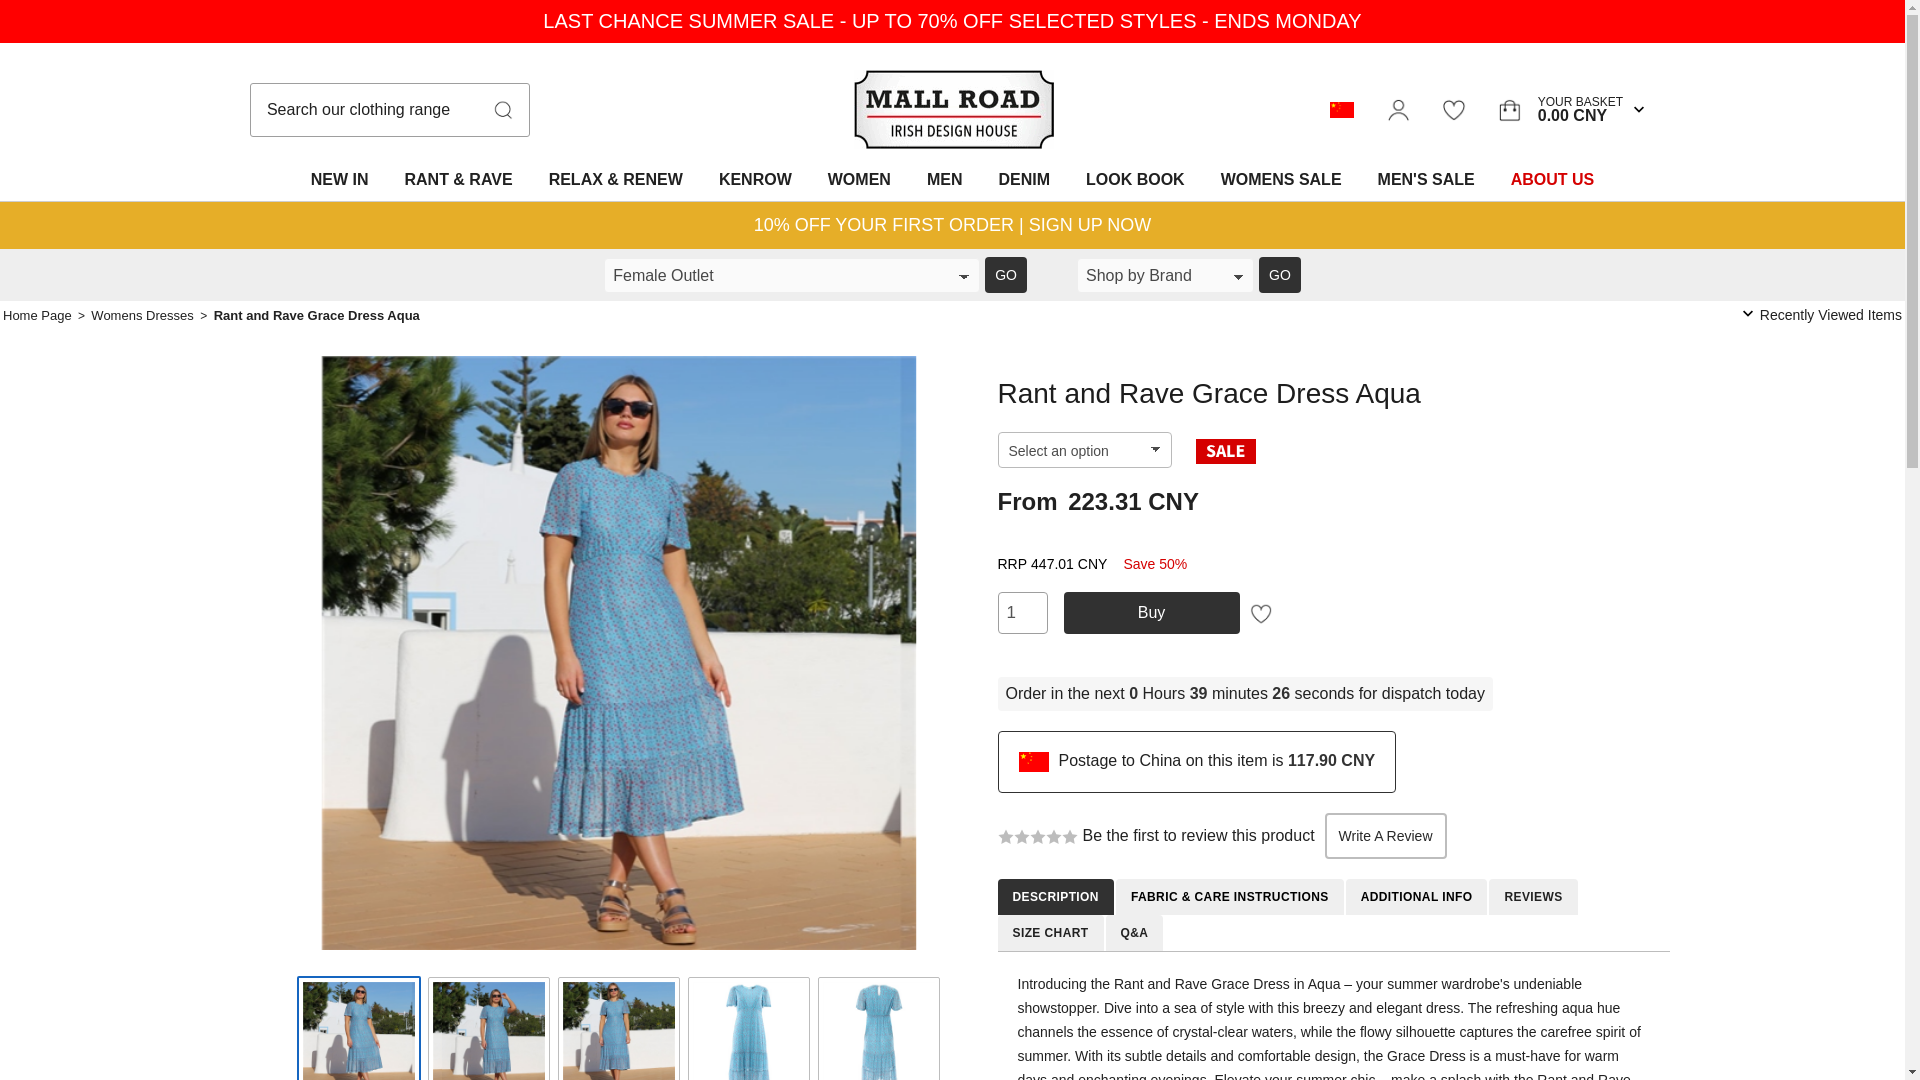  What do you see at coordinates (1023, 612) in the screenshot?
I see `1` at bounding box center [1023, 612].